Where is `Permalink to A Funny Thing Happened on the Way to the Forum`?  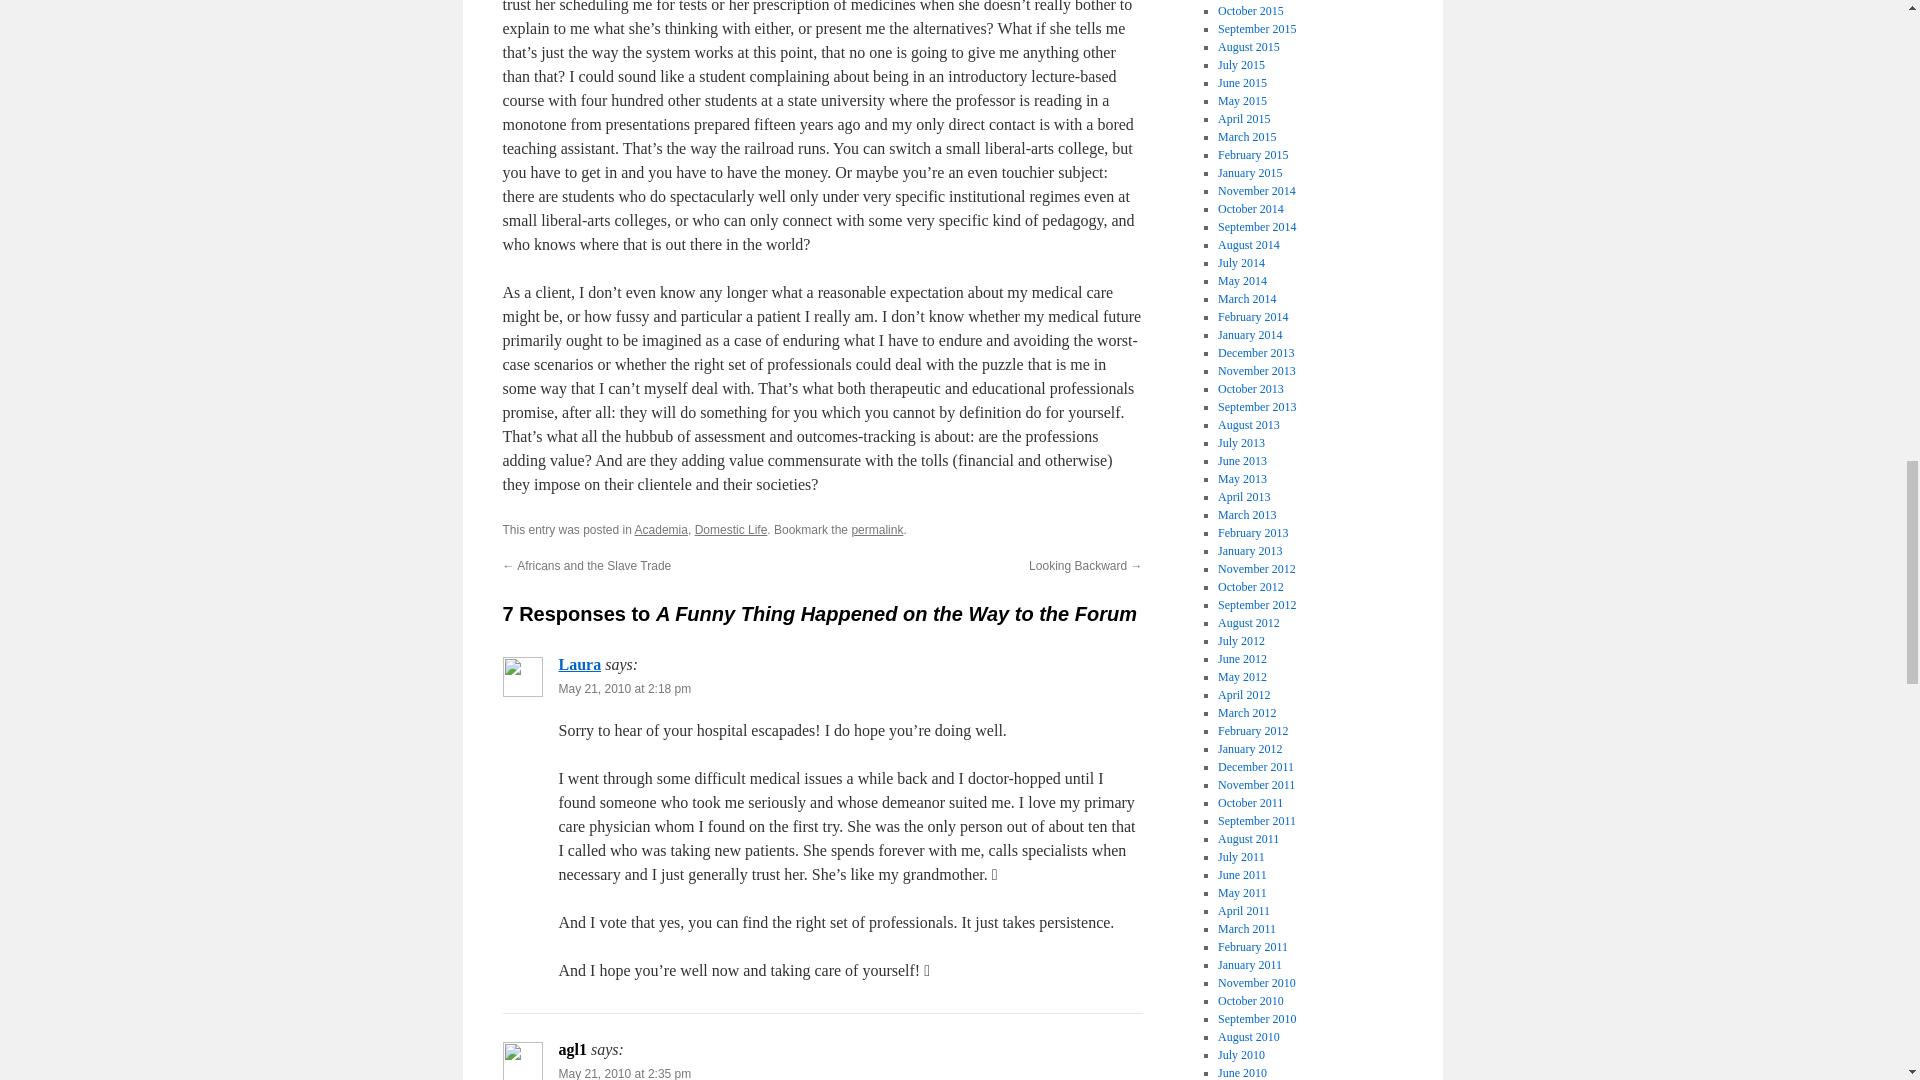 Permalink to A Funny Thing Happened on the Way to the Forum is located at coordinates (876, 529).